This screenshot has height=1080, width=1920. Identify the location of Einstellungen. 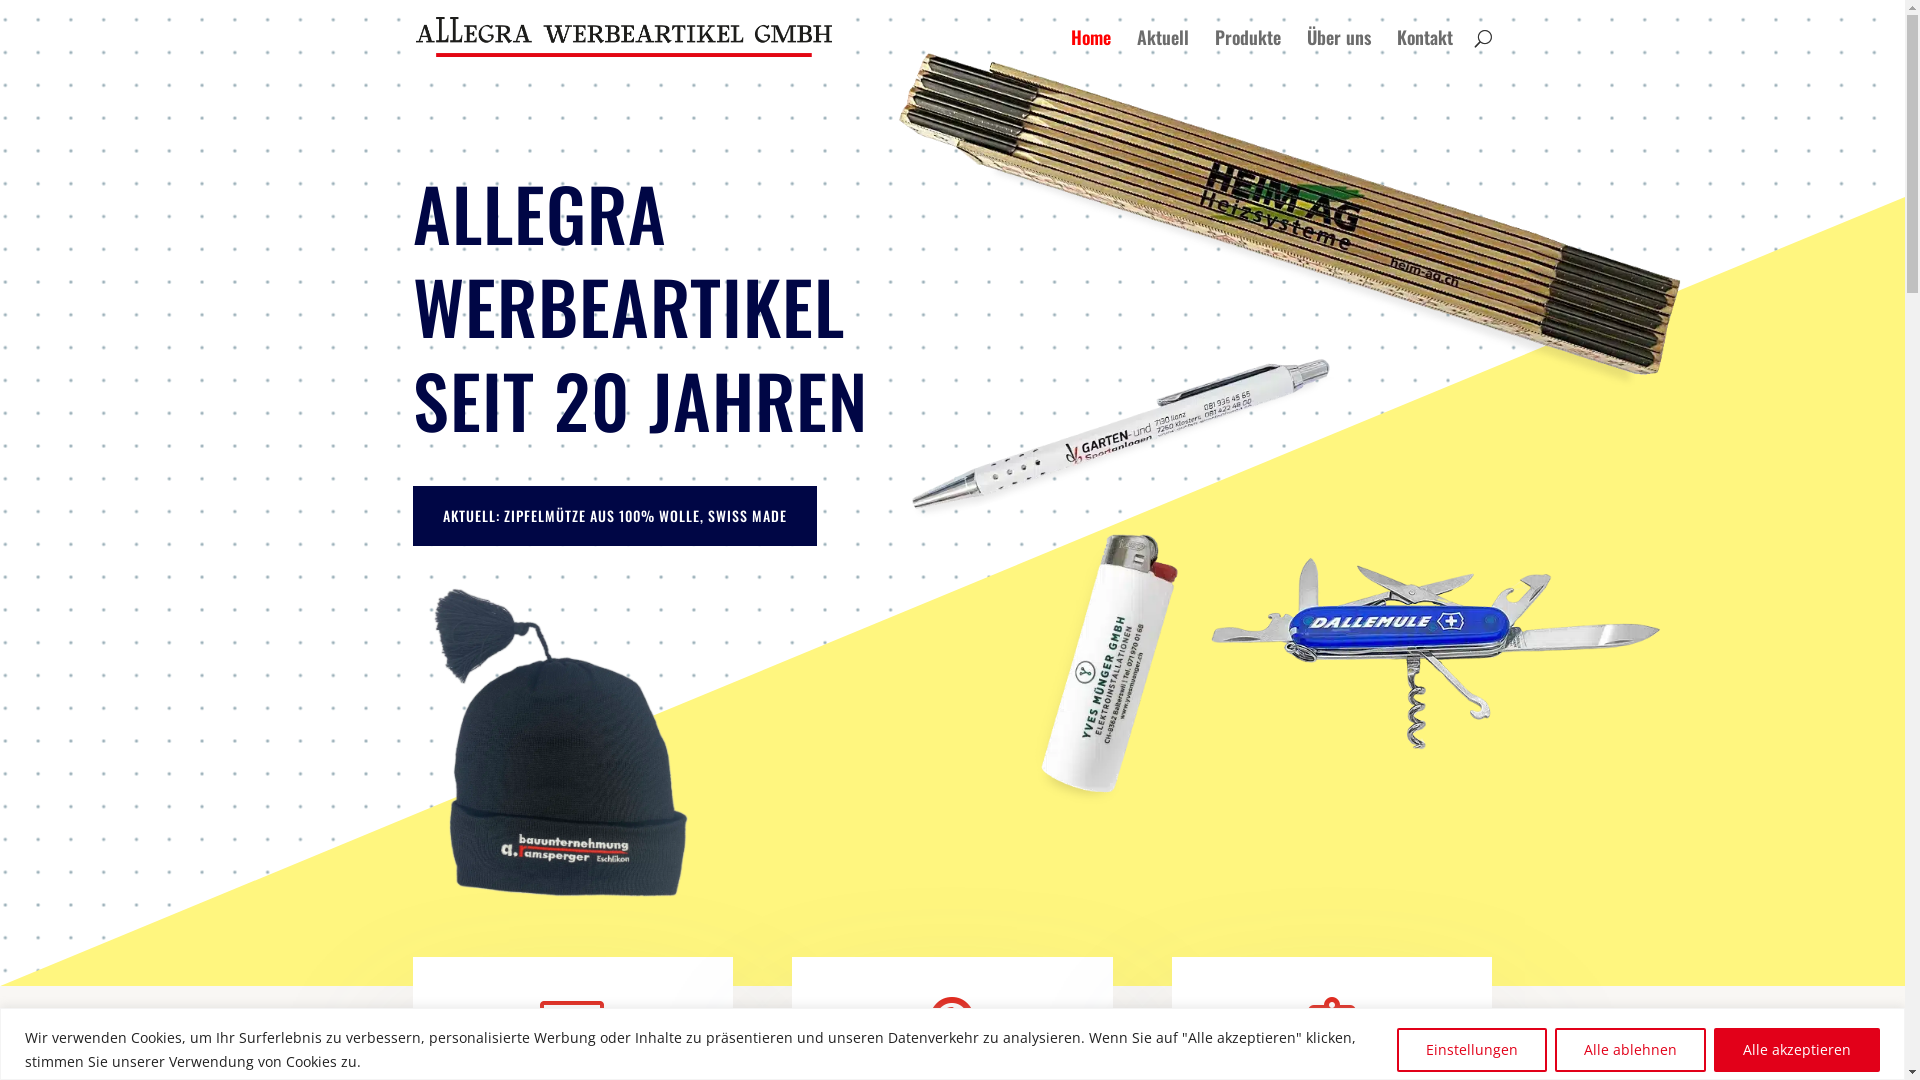
(1472, 1050).